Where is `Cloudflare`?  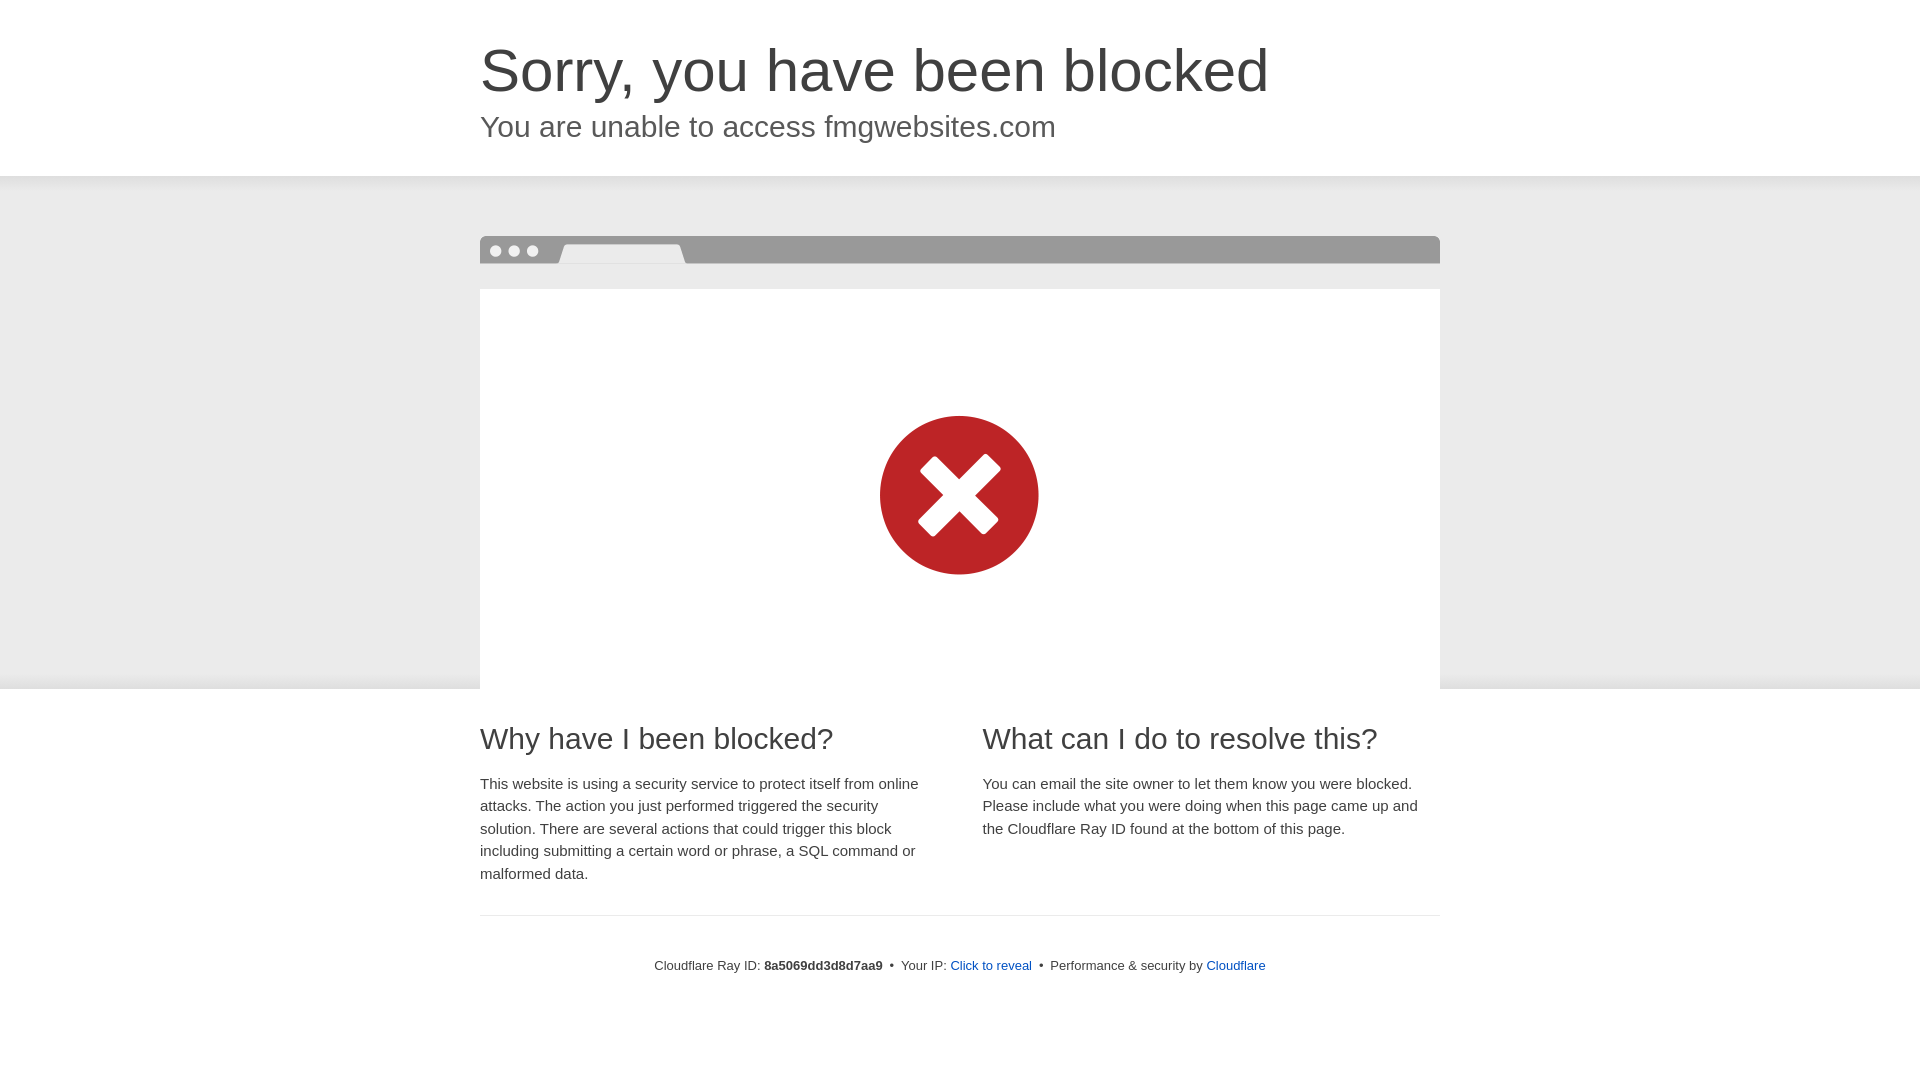 Cloudflare is located at coordinates (1235, 965).